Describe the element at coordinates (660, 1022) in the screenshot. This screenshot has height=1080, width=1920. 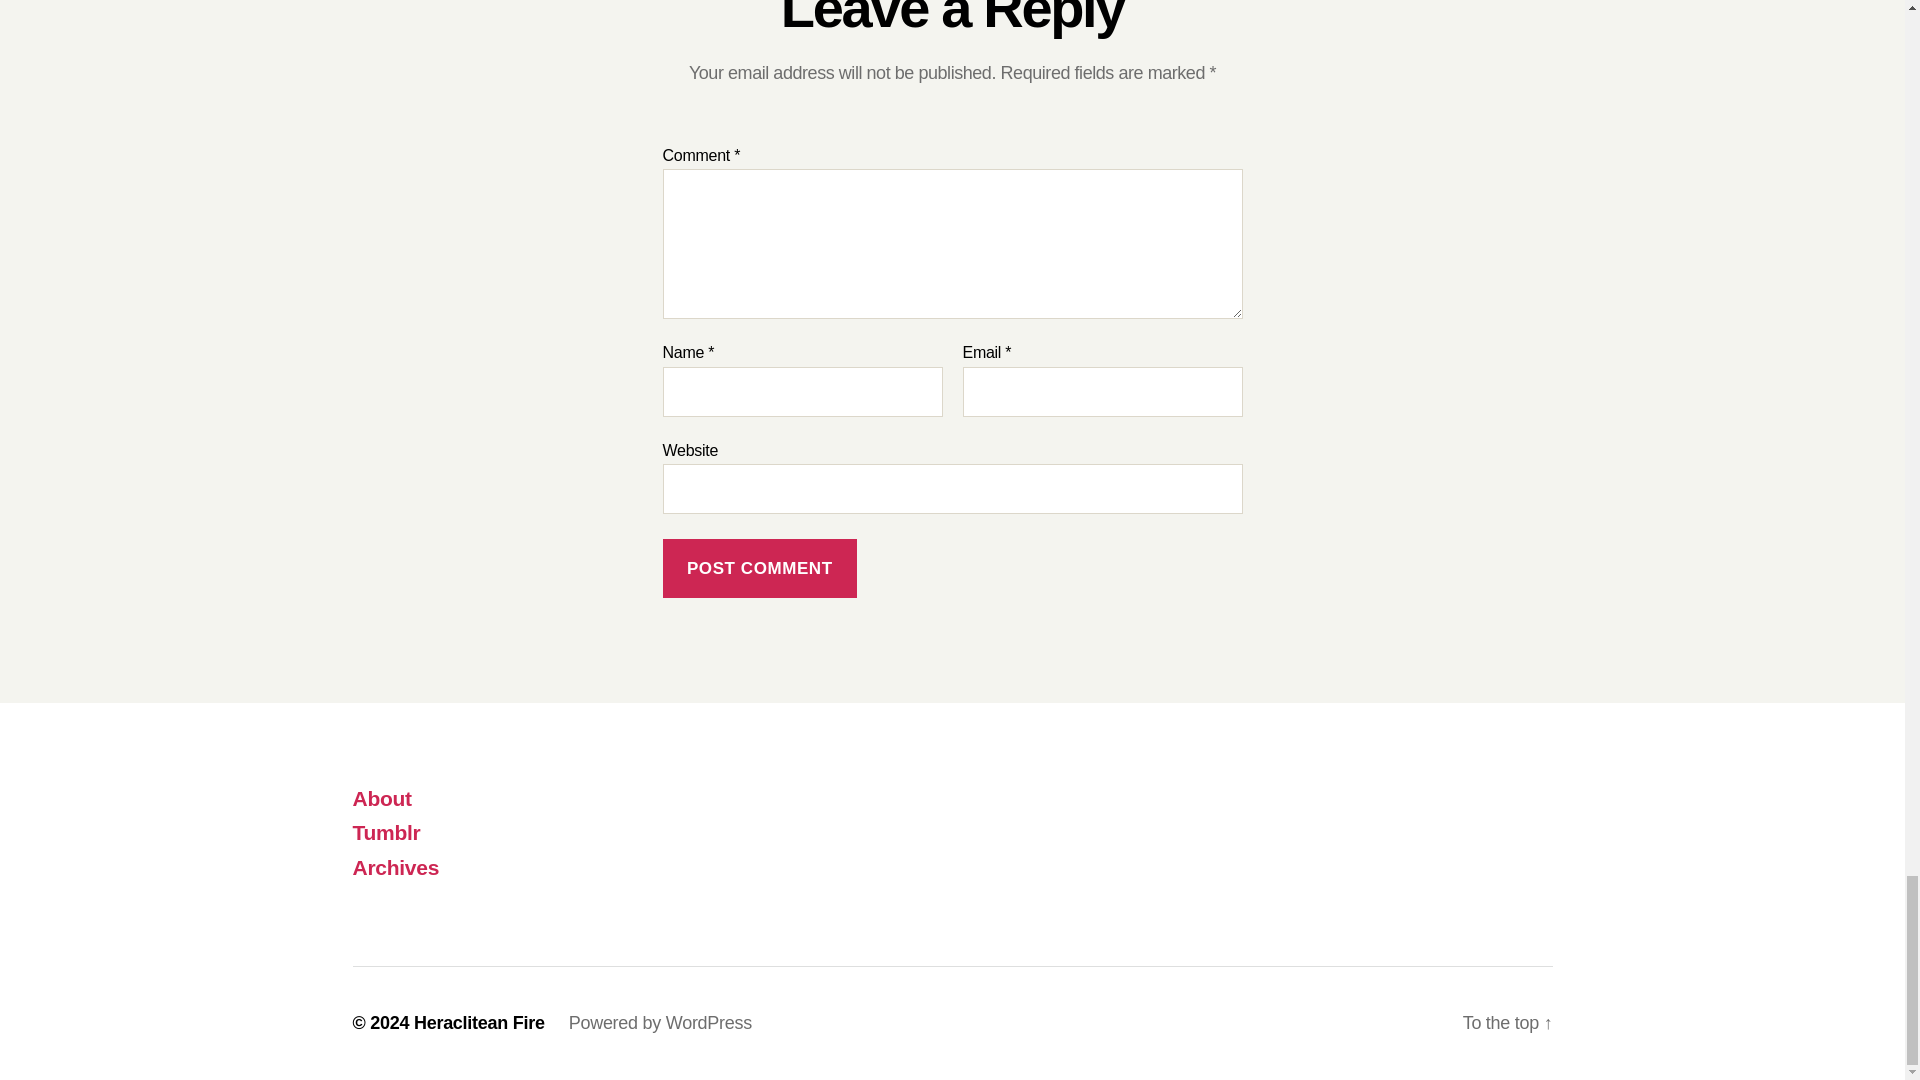
I see `Powered by WordPress` at that location.